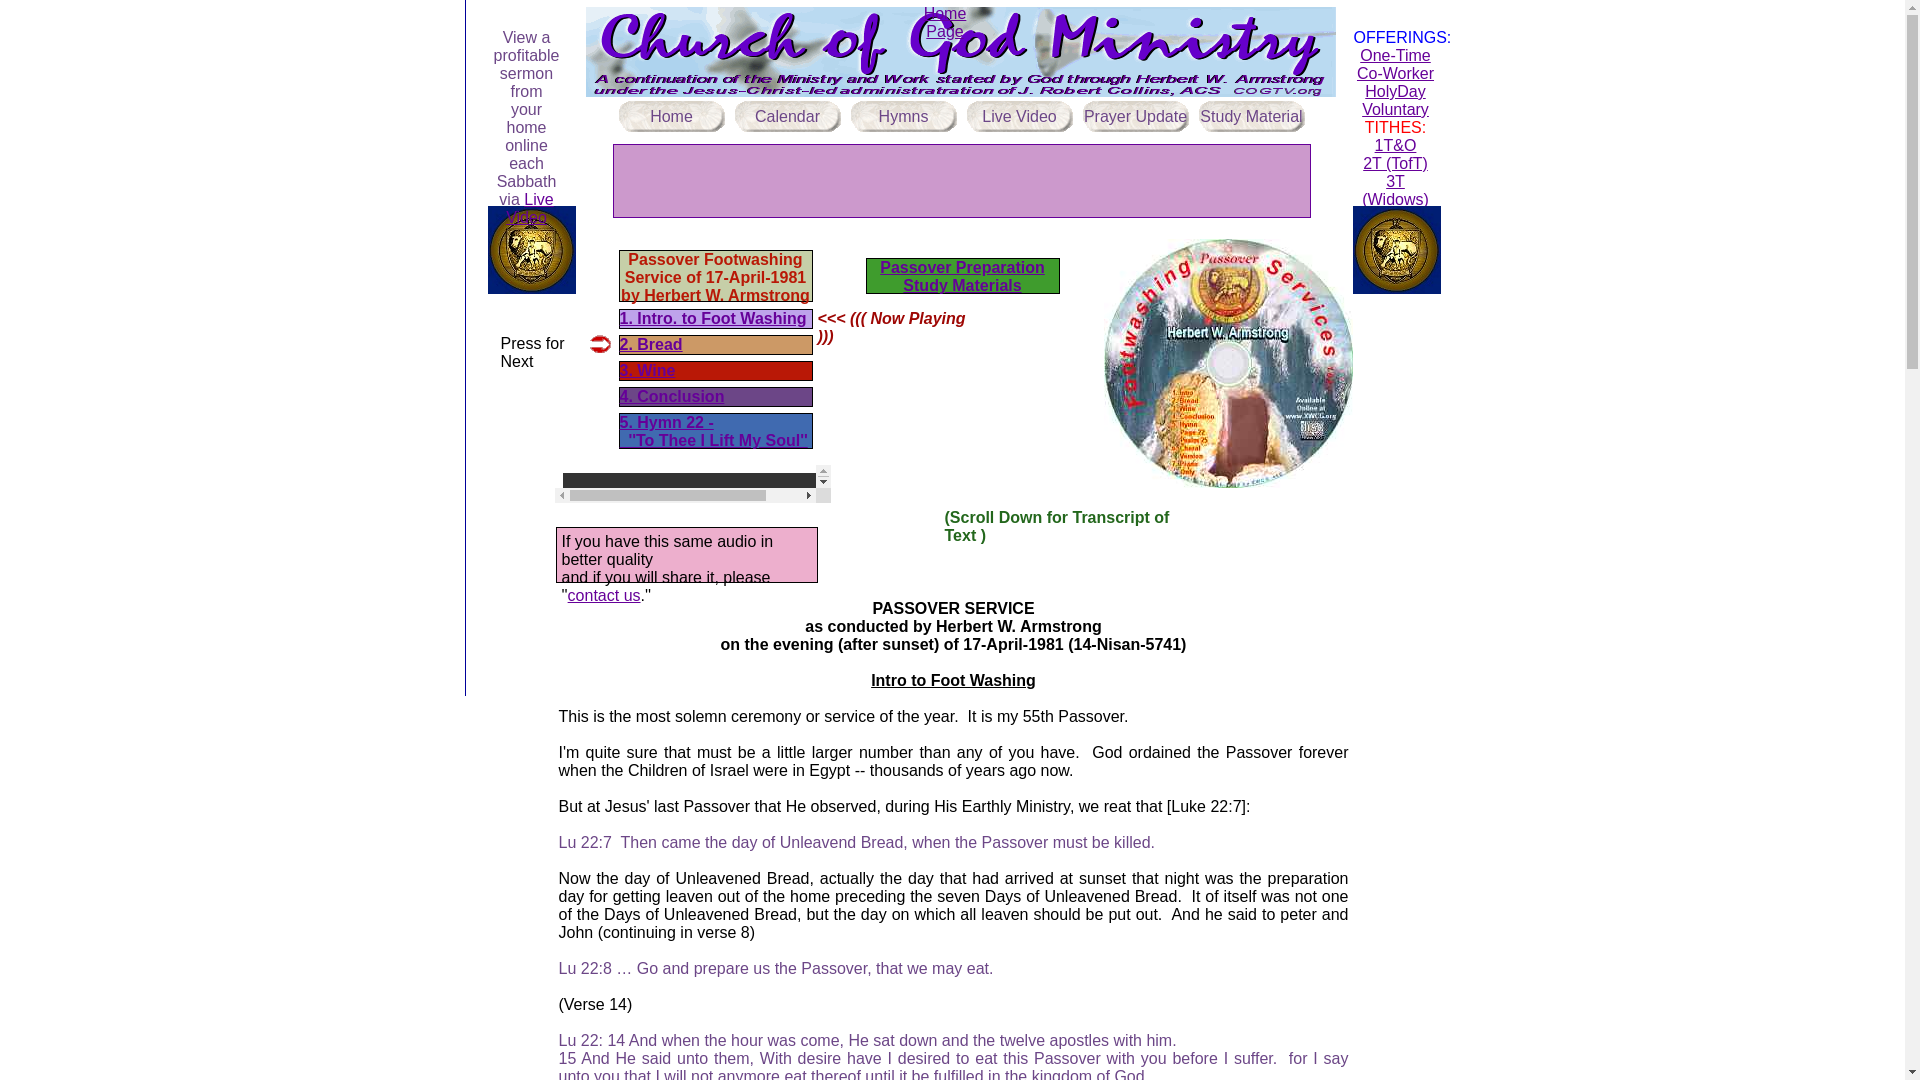  I want to click on Home, so click(670, 116).